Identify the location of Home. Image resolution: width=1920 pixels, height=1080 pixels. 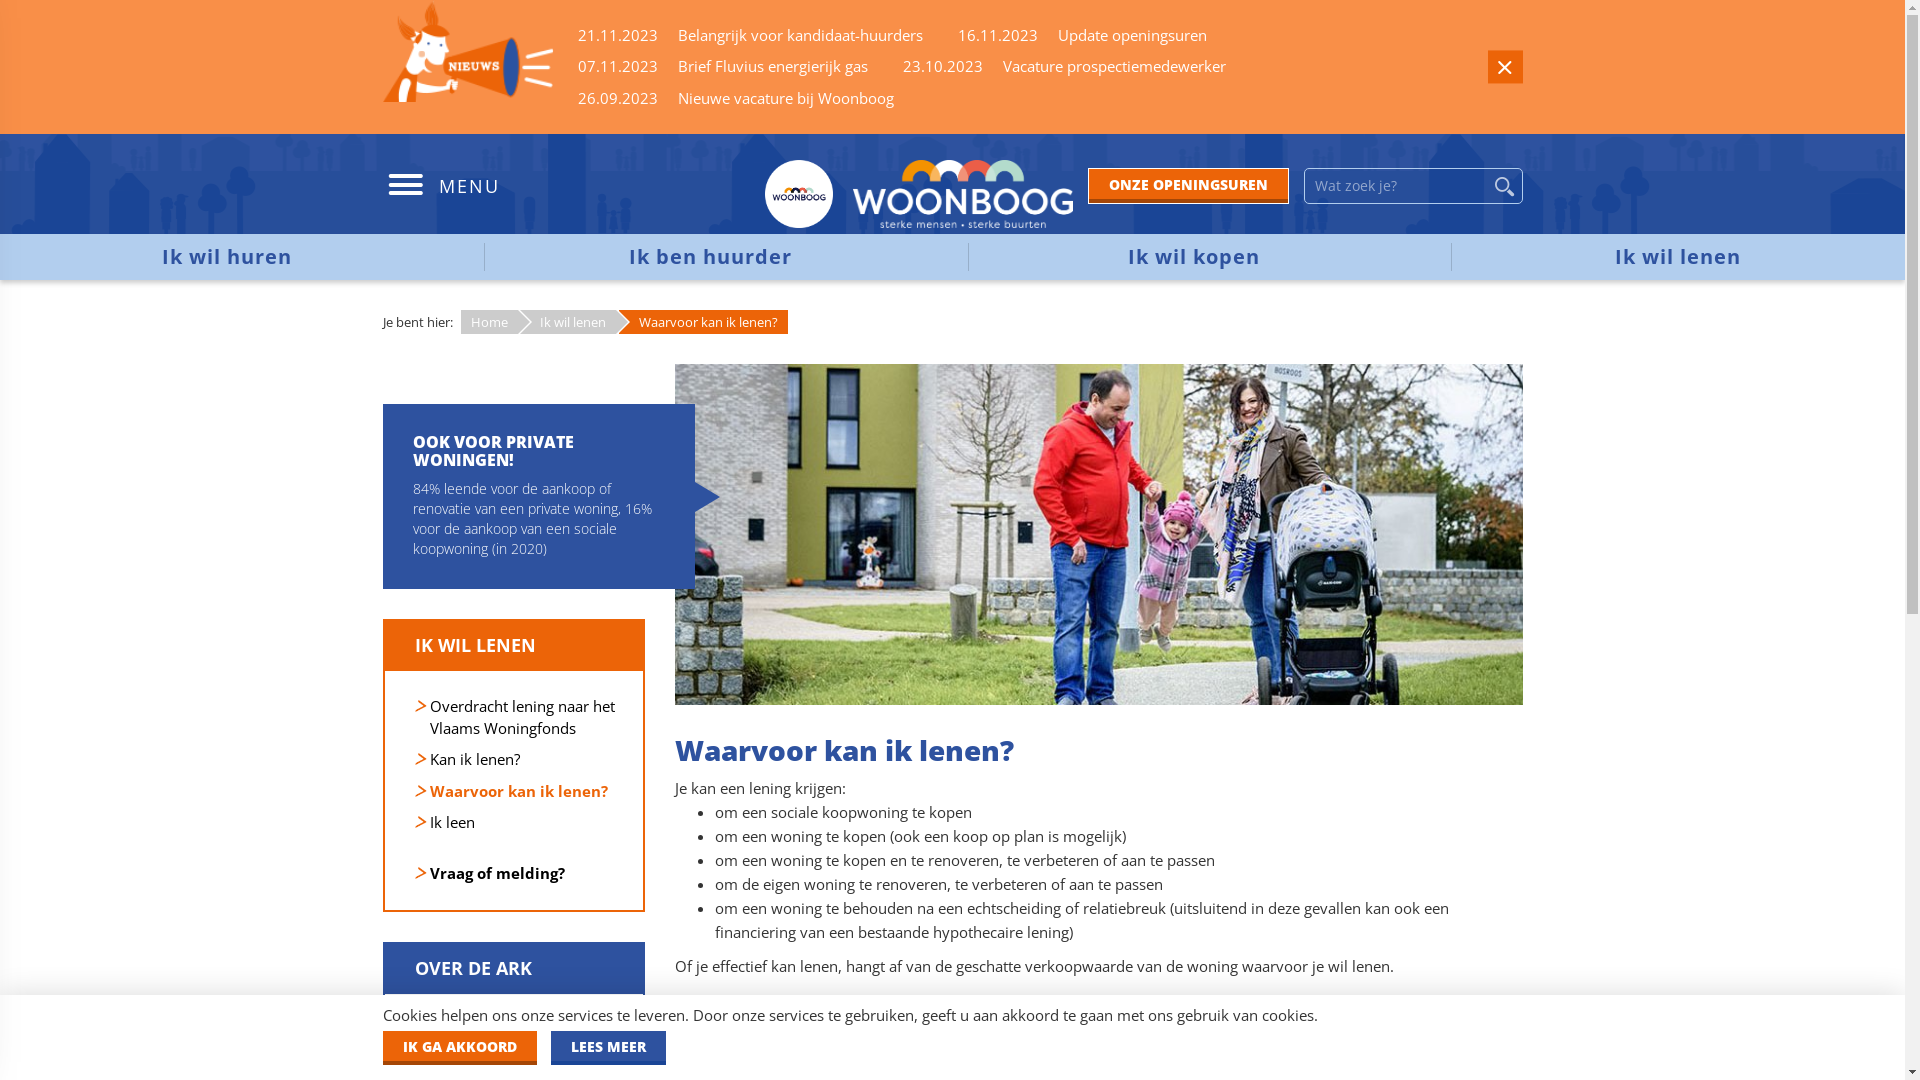
(451, 1029).